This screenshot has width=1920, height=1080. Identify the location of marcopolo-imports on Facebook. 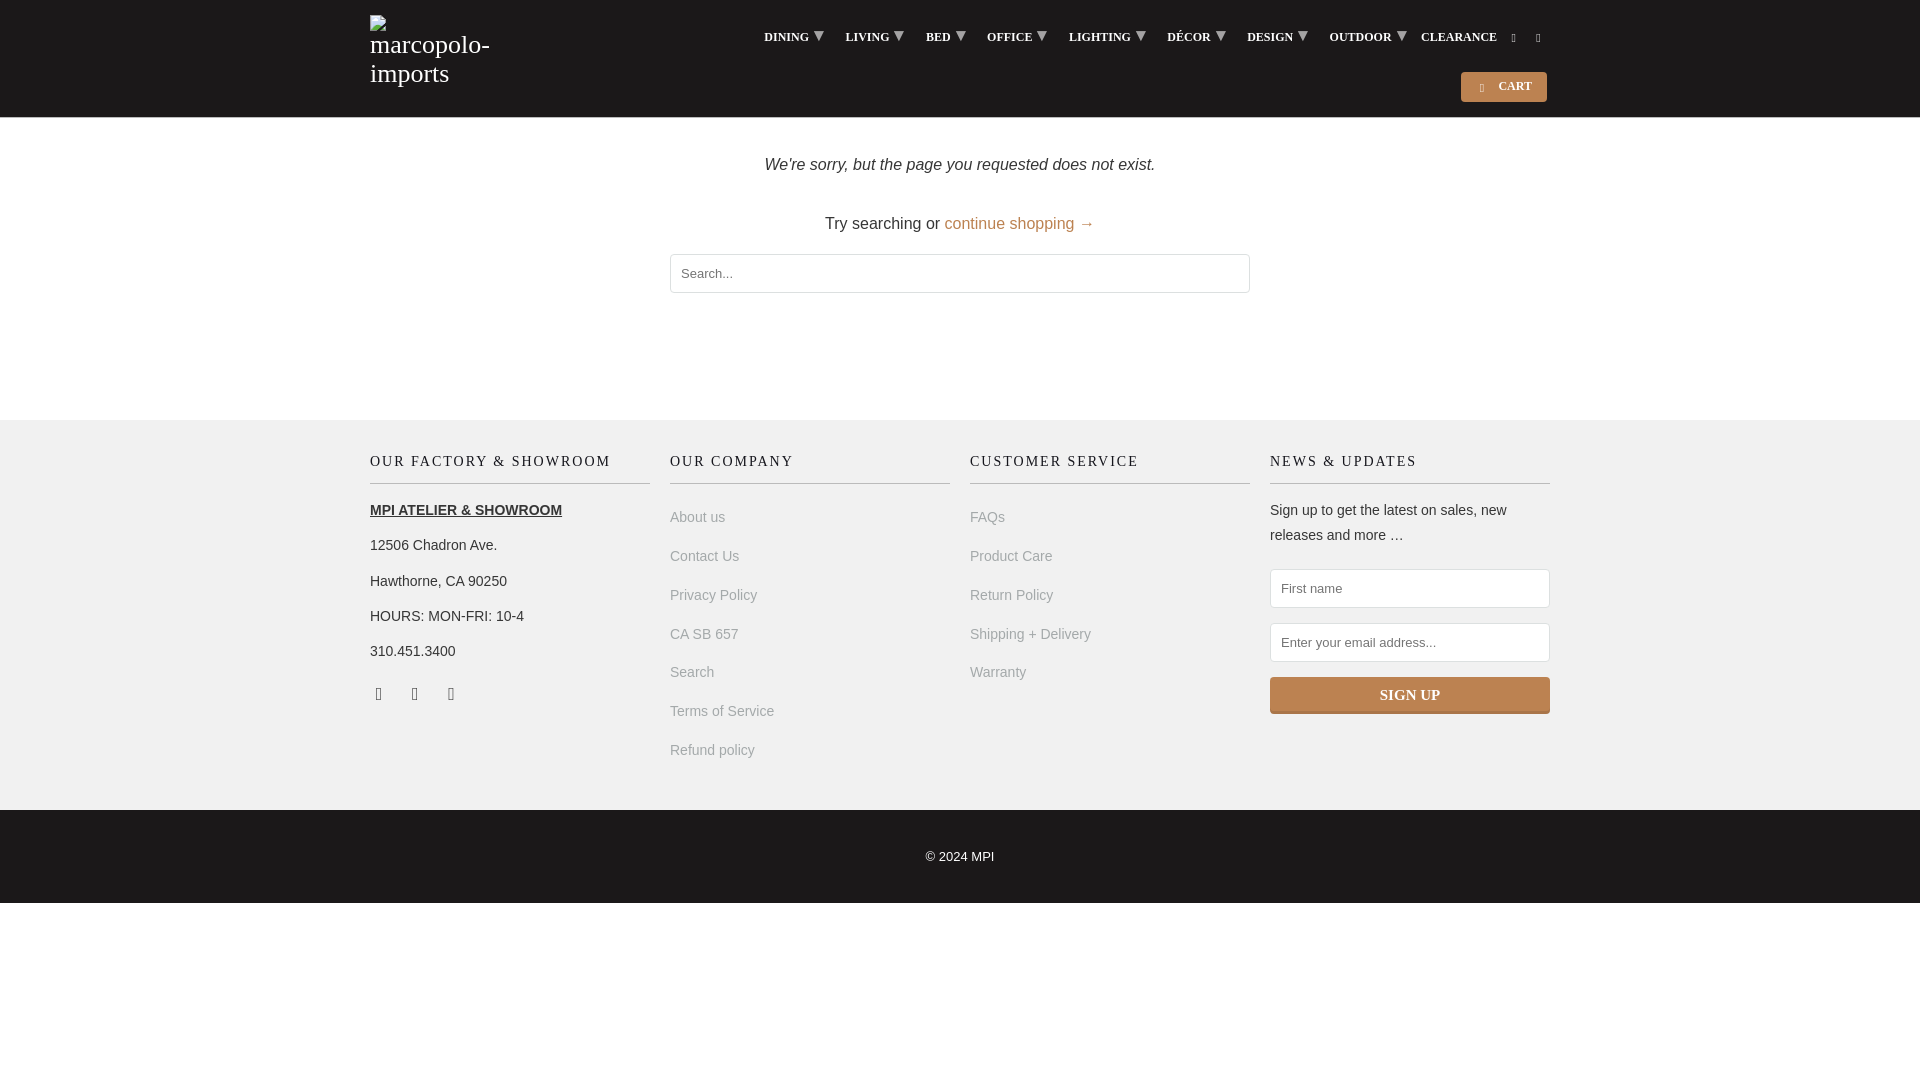
(380, 692).